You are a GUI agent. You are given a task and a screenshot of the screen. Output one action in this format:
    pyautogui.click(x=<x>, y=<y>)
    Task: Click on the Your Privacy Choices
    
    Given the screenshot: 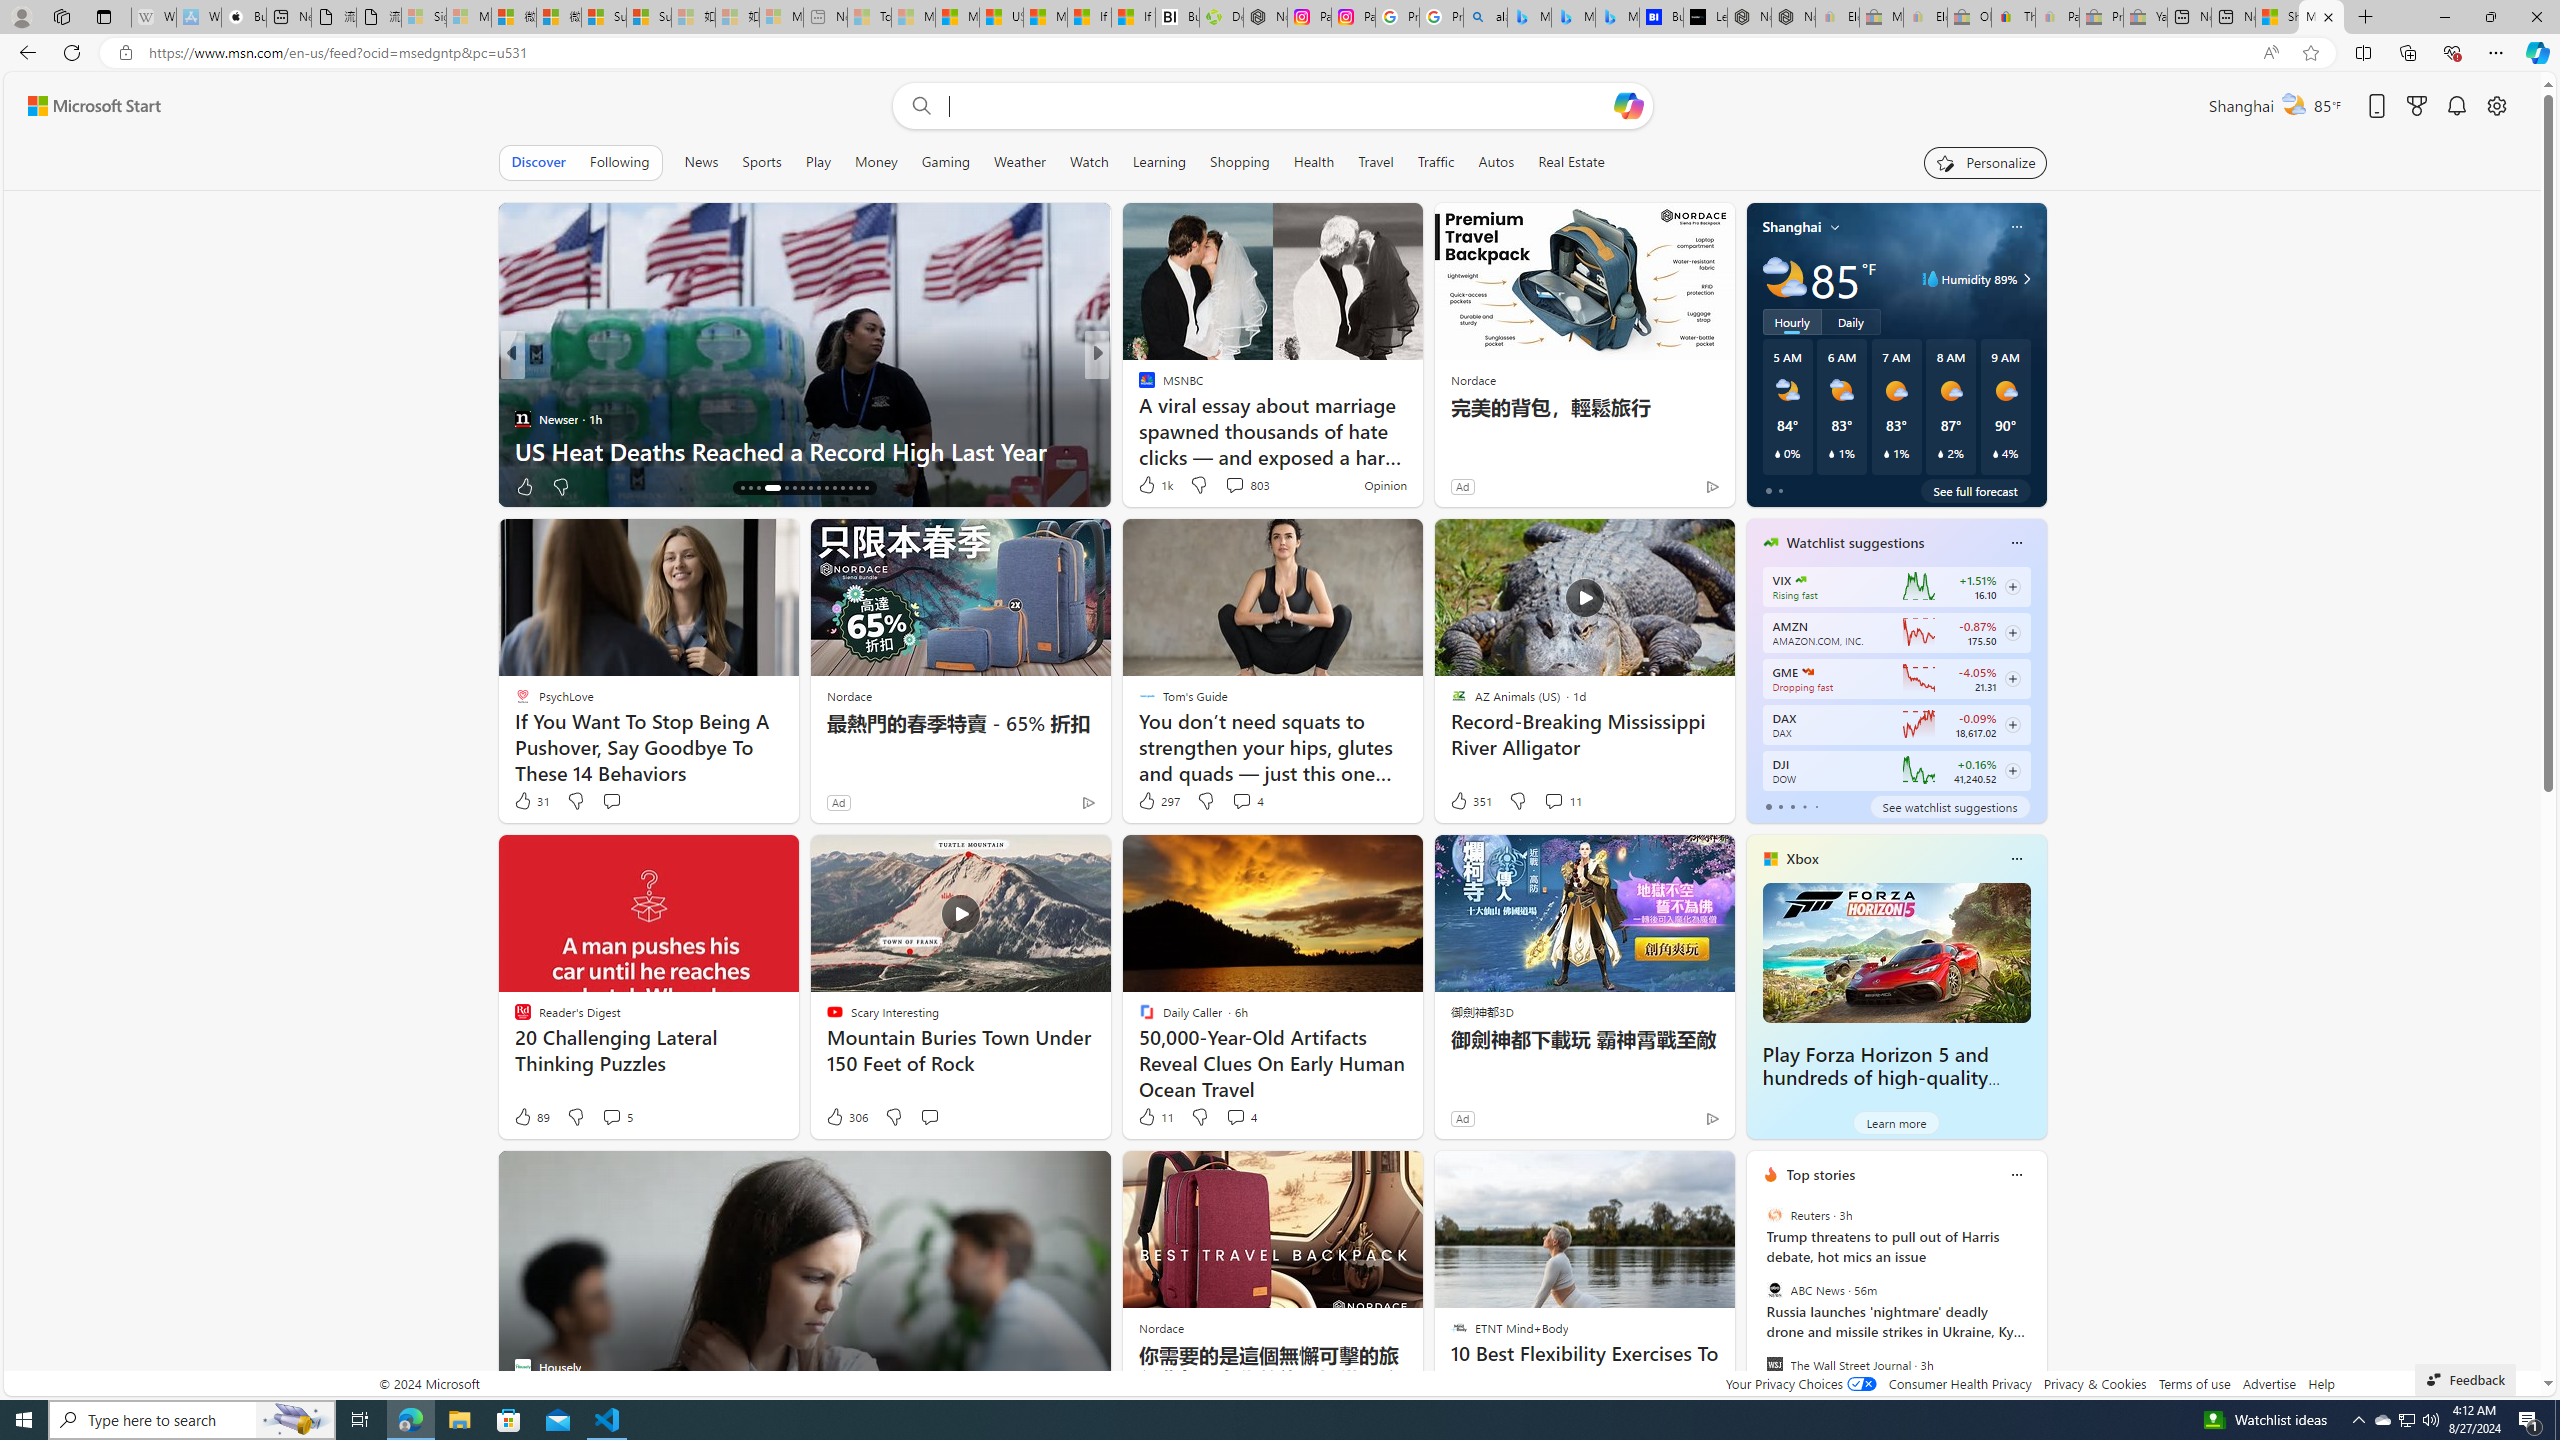 What is the action you would take?
    pyautogui.click(x=1800, y=1384)
    